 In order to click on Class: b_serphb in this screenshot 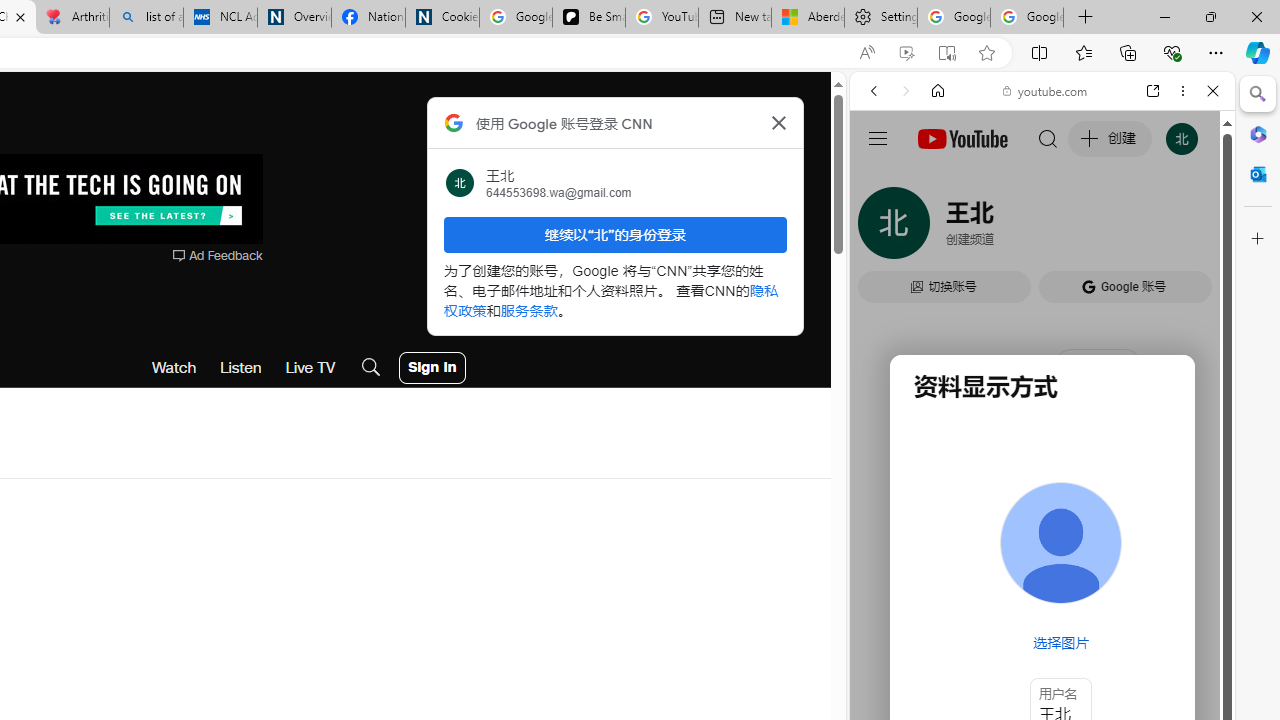, I will do `click(1190, 230)`.